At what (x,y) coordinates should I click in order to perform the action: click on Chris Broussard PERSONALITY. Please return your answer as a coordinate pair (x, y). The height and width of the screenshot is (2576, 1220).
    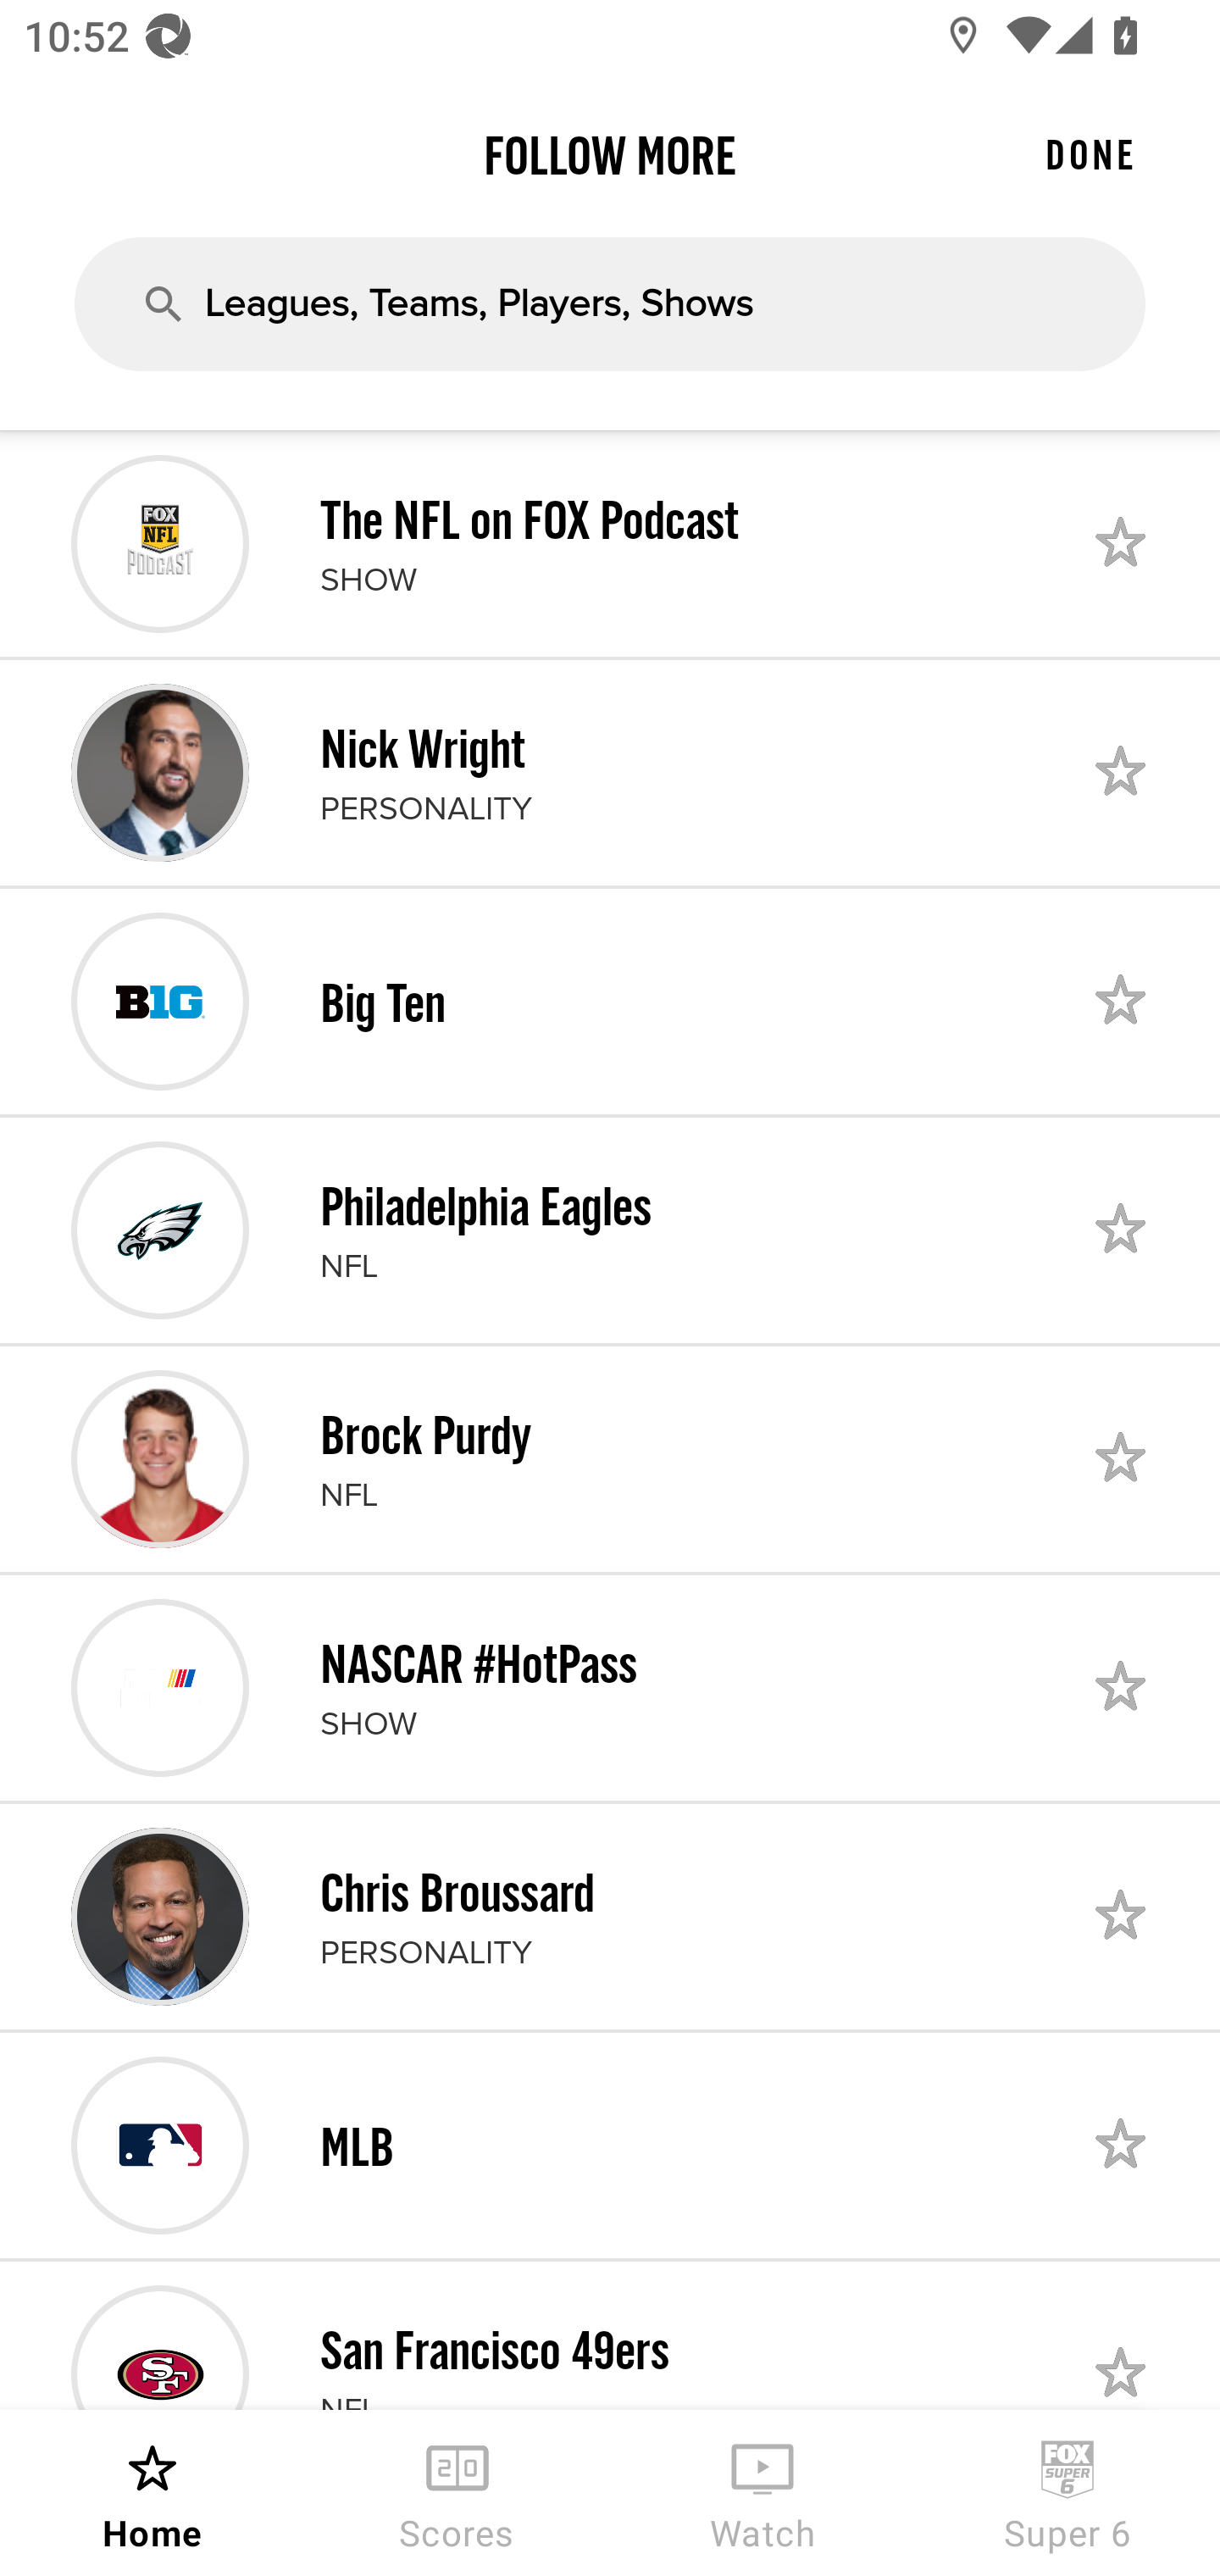
    Looking at the image, I should click on (610, 1917).